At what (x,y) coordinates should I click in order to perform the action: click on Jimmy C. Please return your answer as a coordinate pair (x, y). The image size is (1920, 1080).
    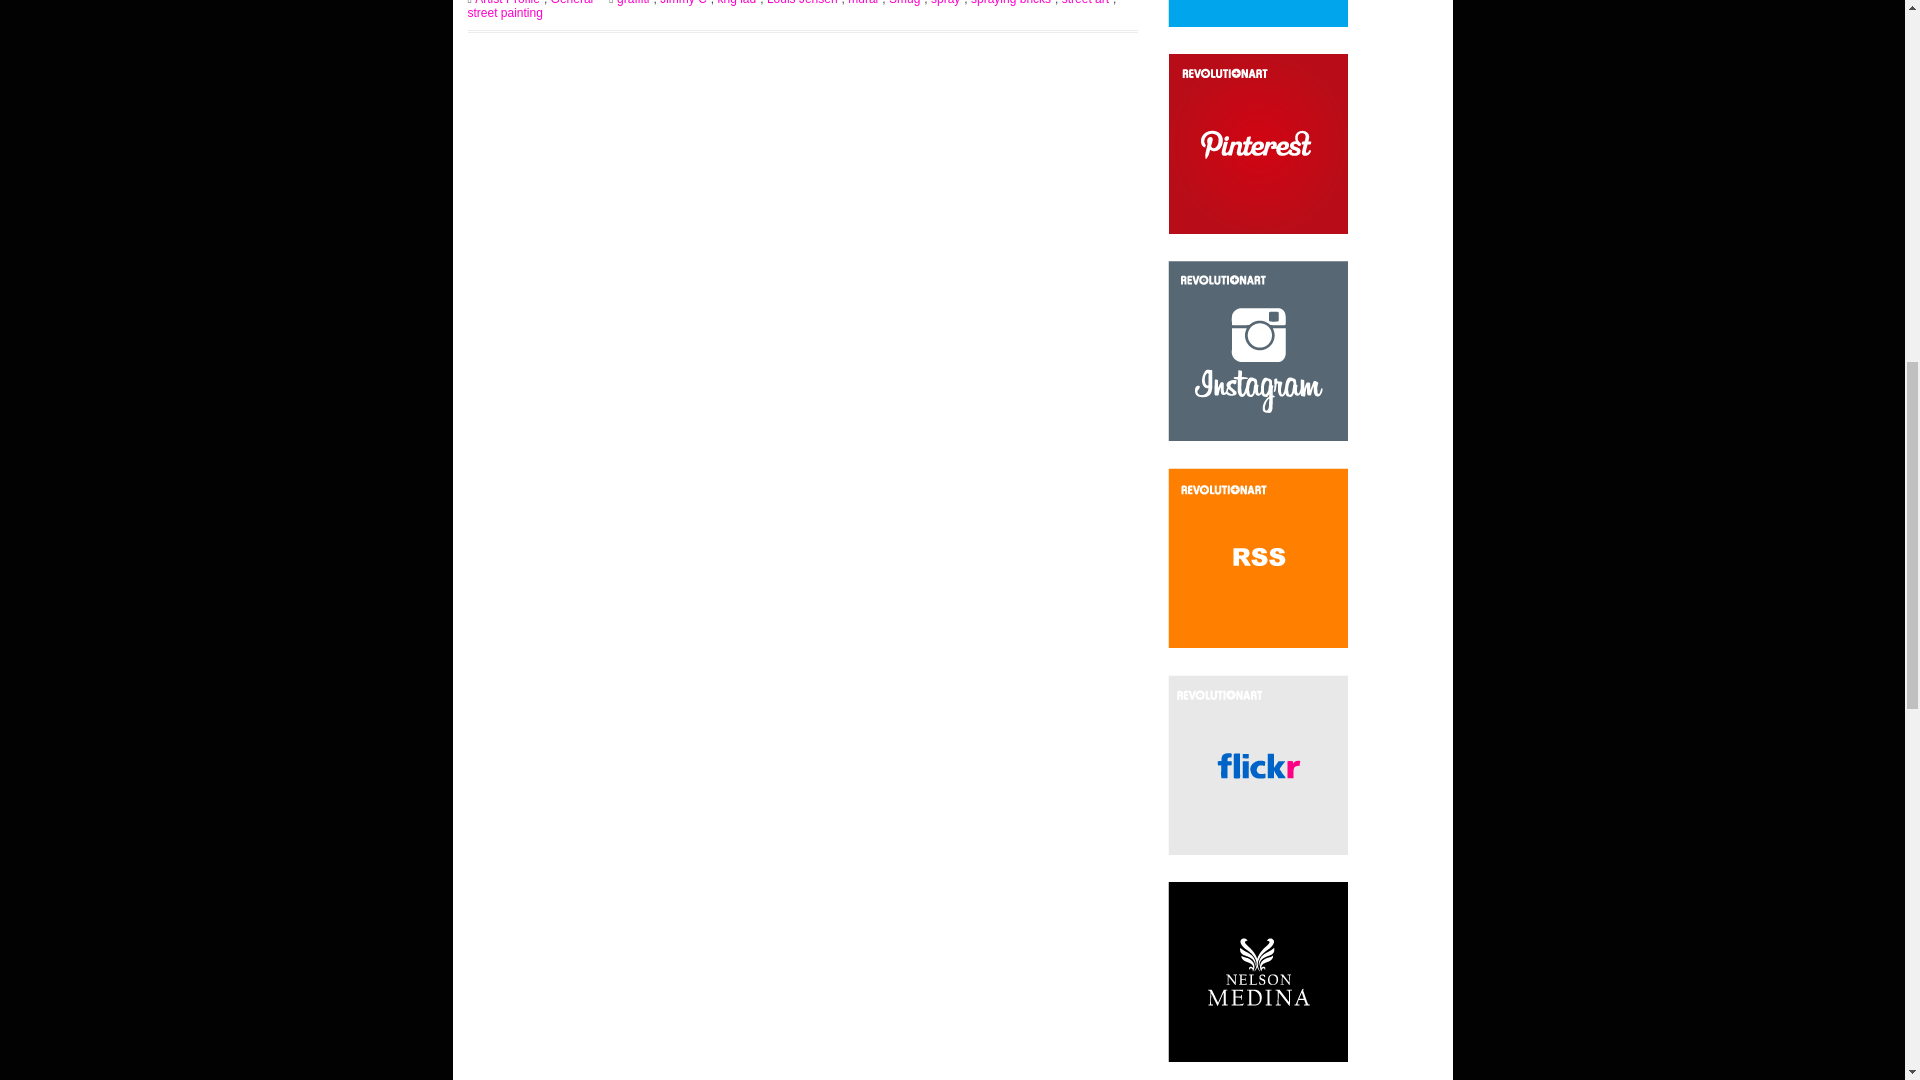
    Looking at the image, I should click on (685, 3).